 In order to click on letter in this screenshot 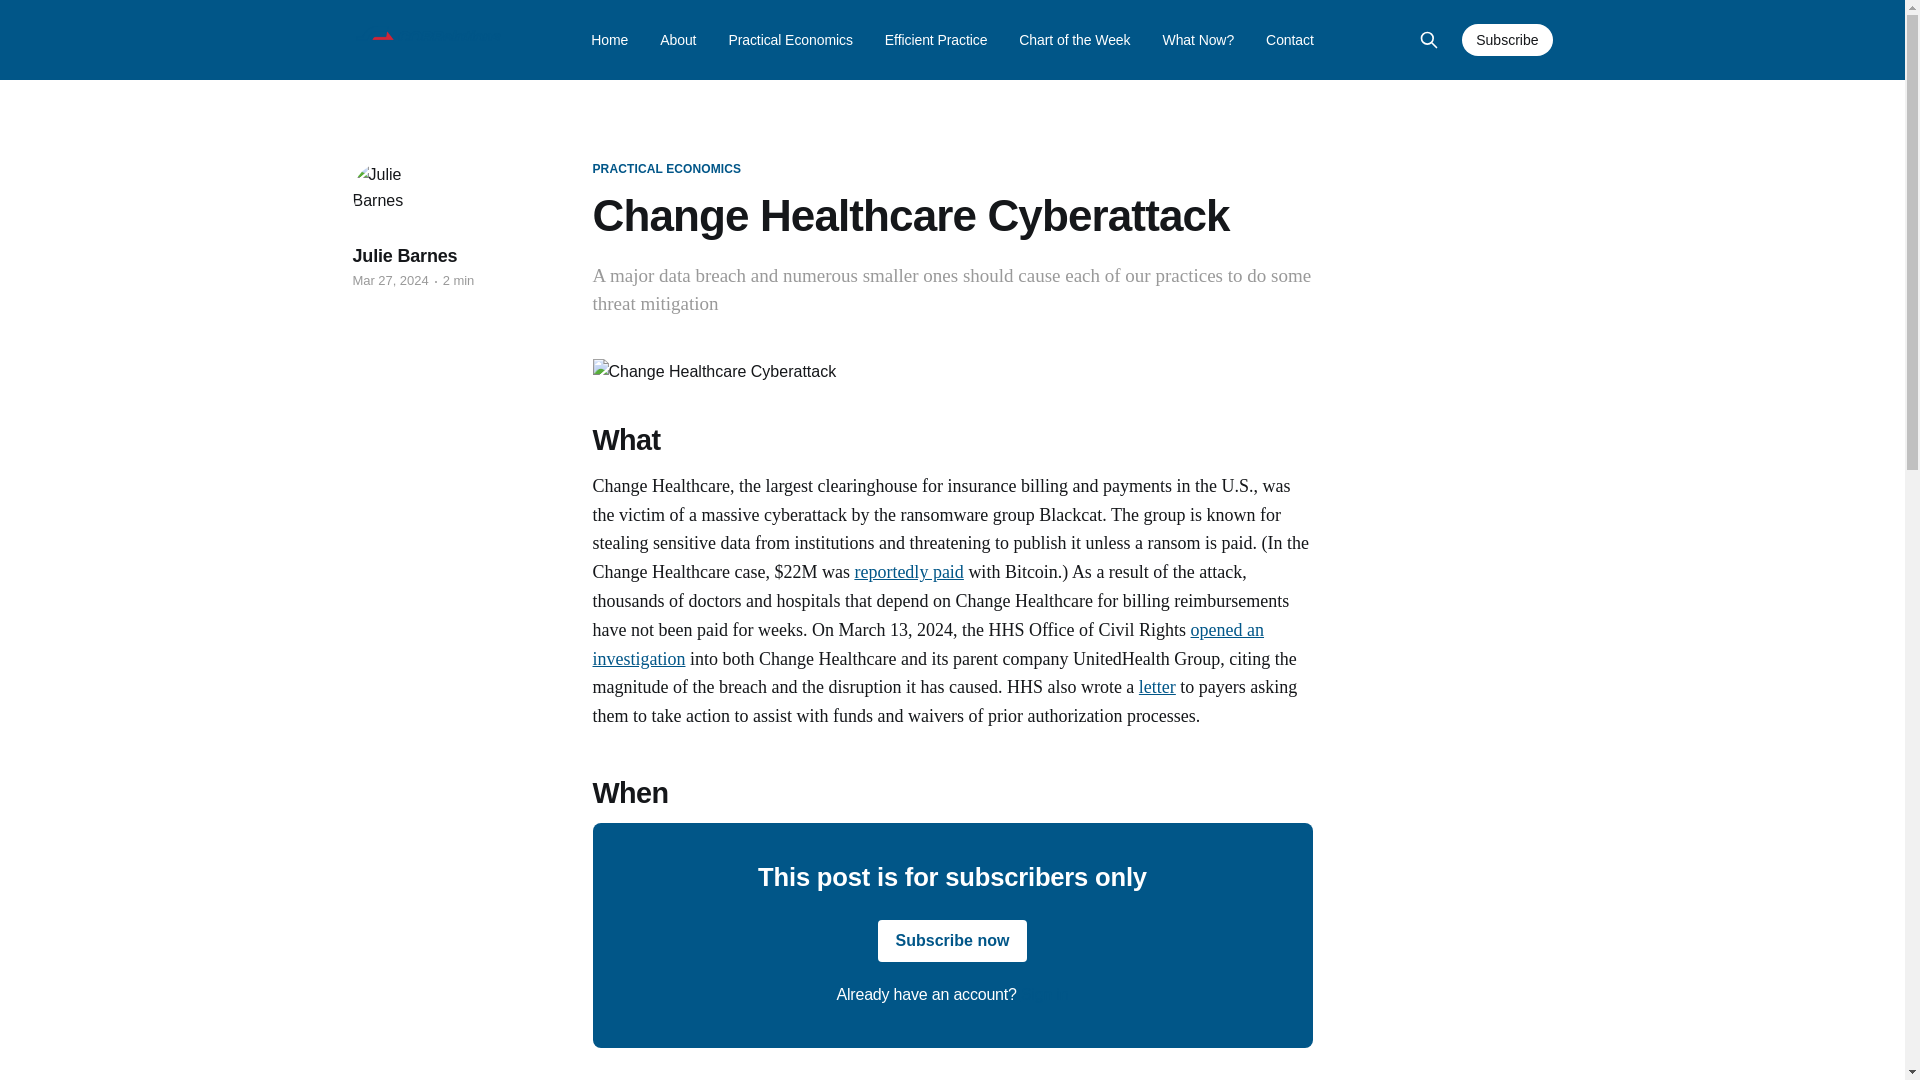, I will do `click(1156, 686)`.